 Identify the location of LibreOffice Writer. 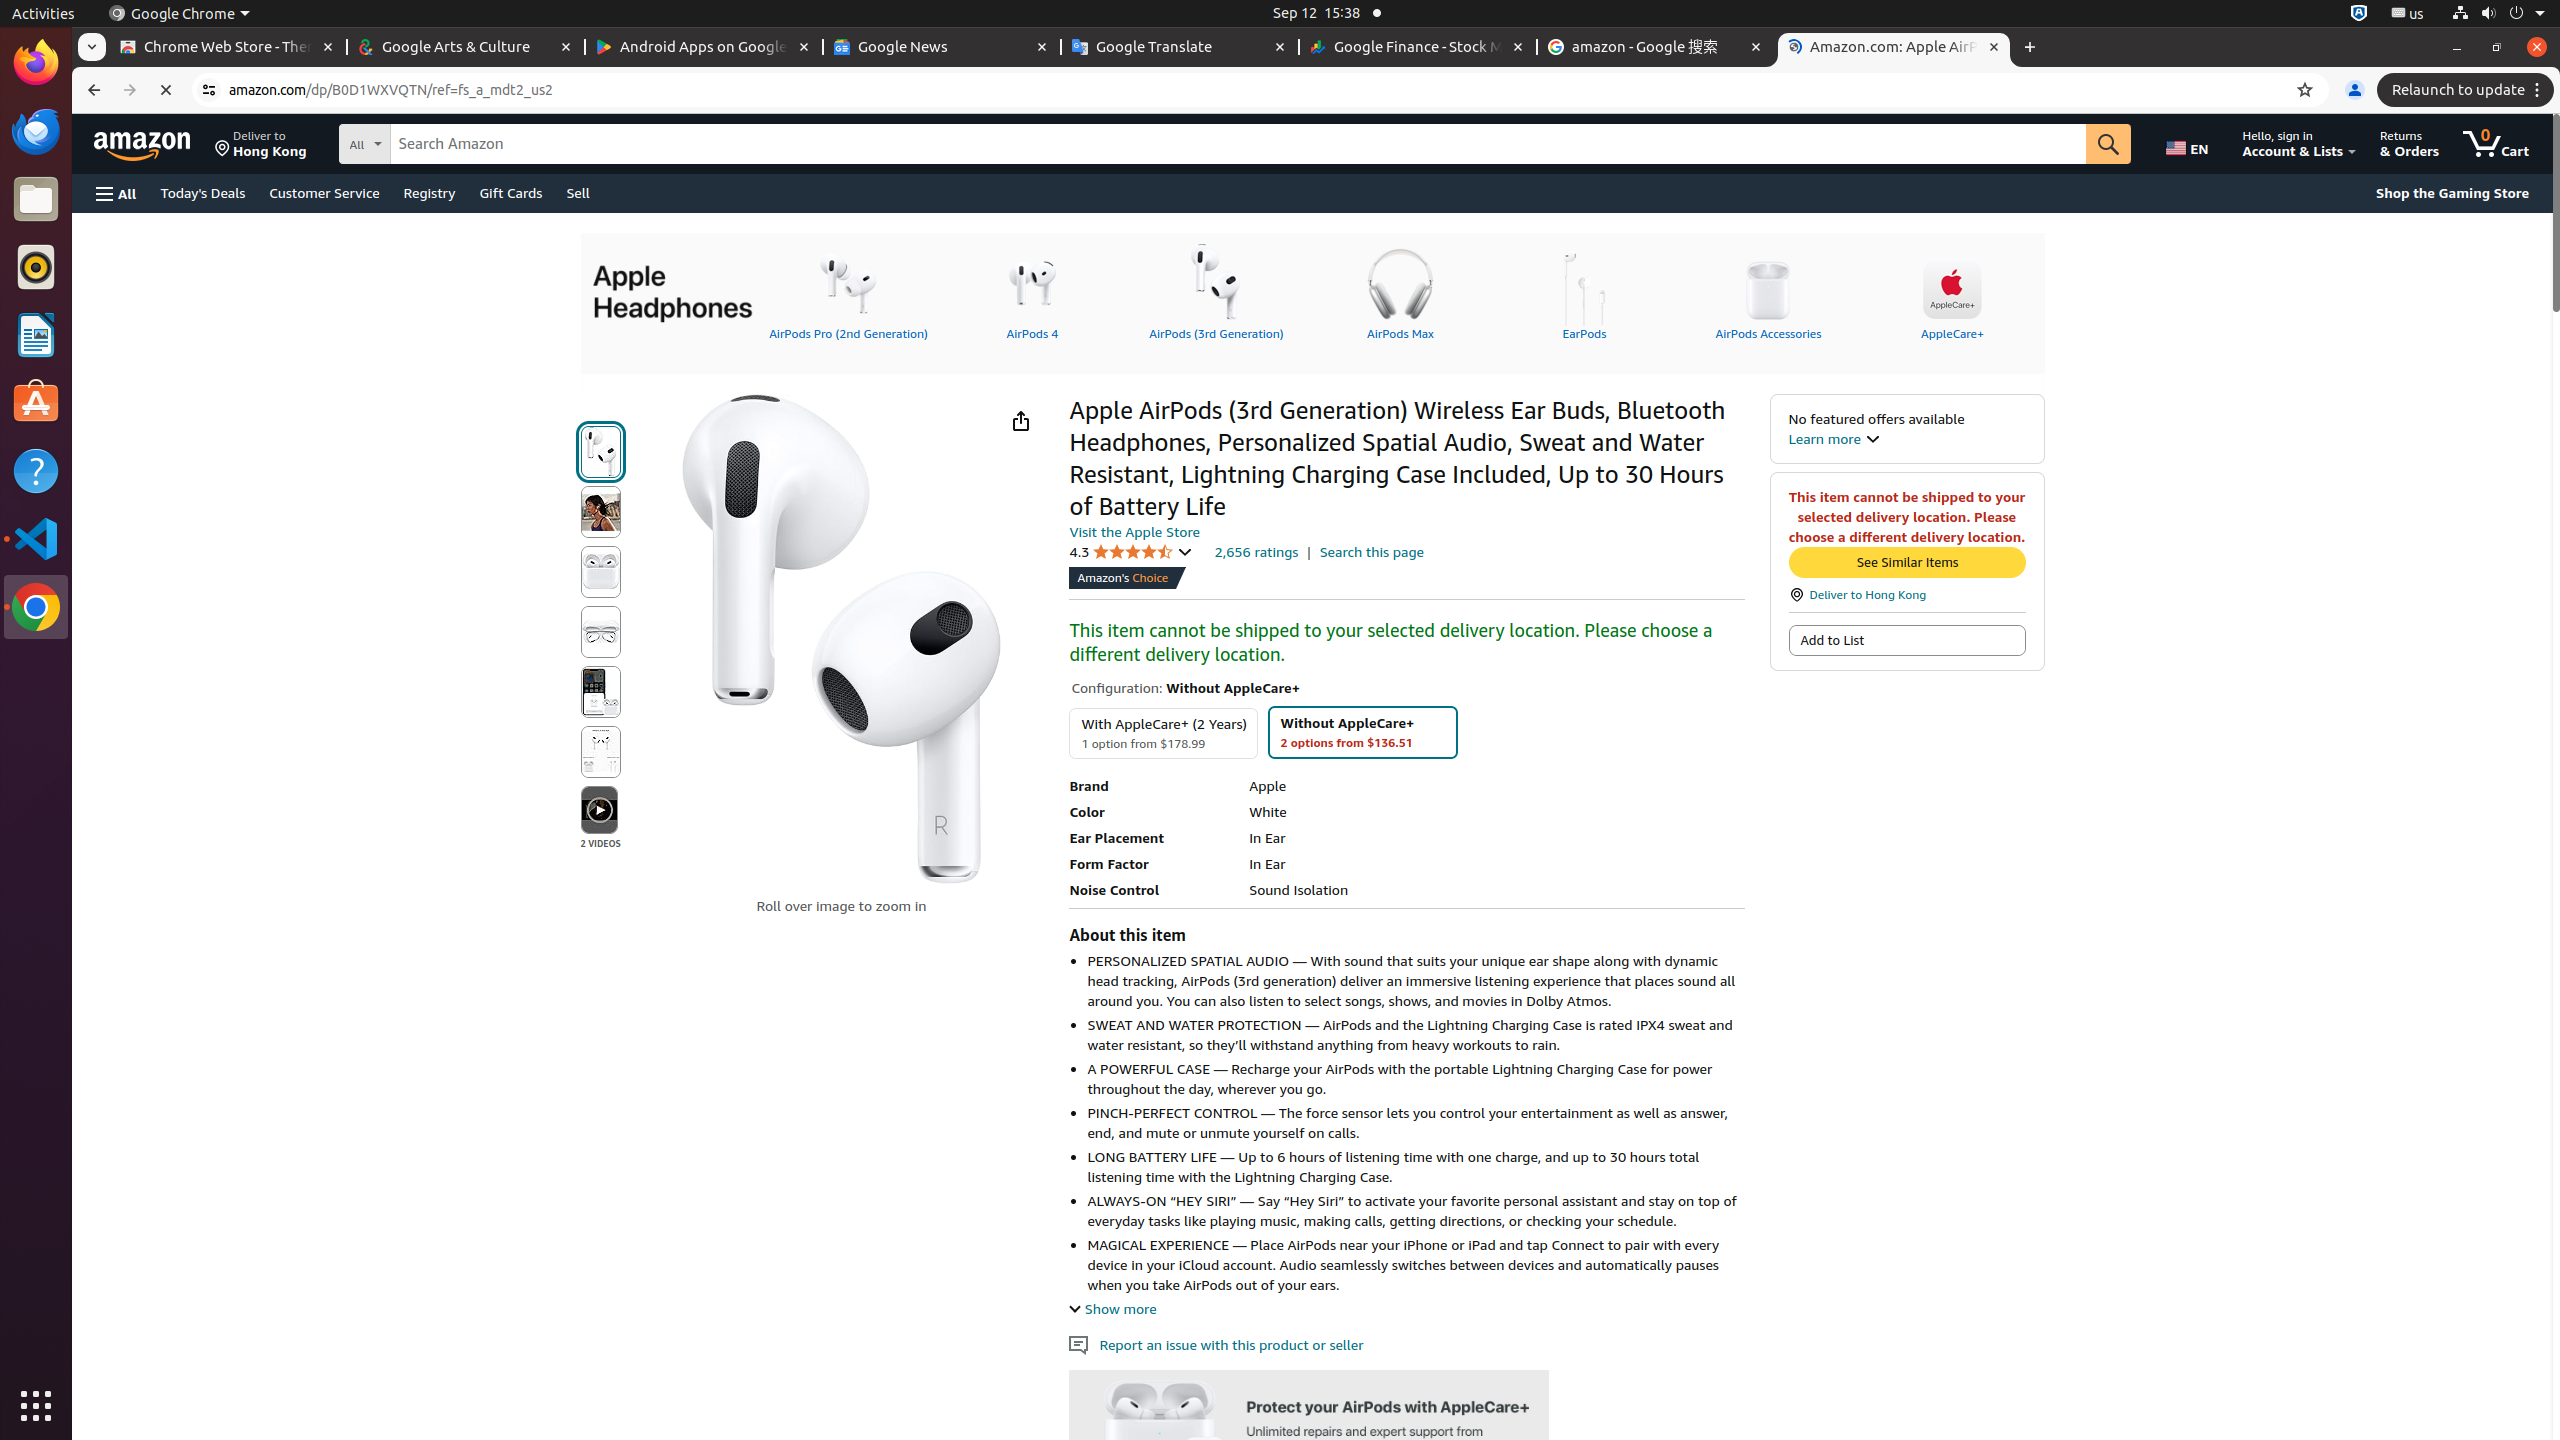
(36, 334).